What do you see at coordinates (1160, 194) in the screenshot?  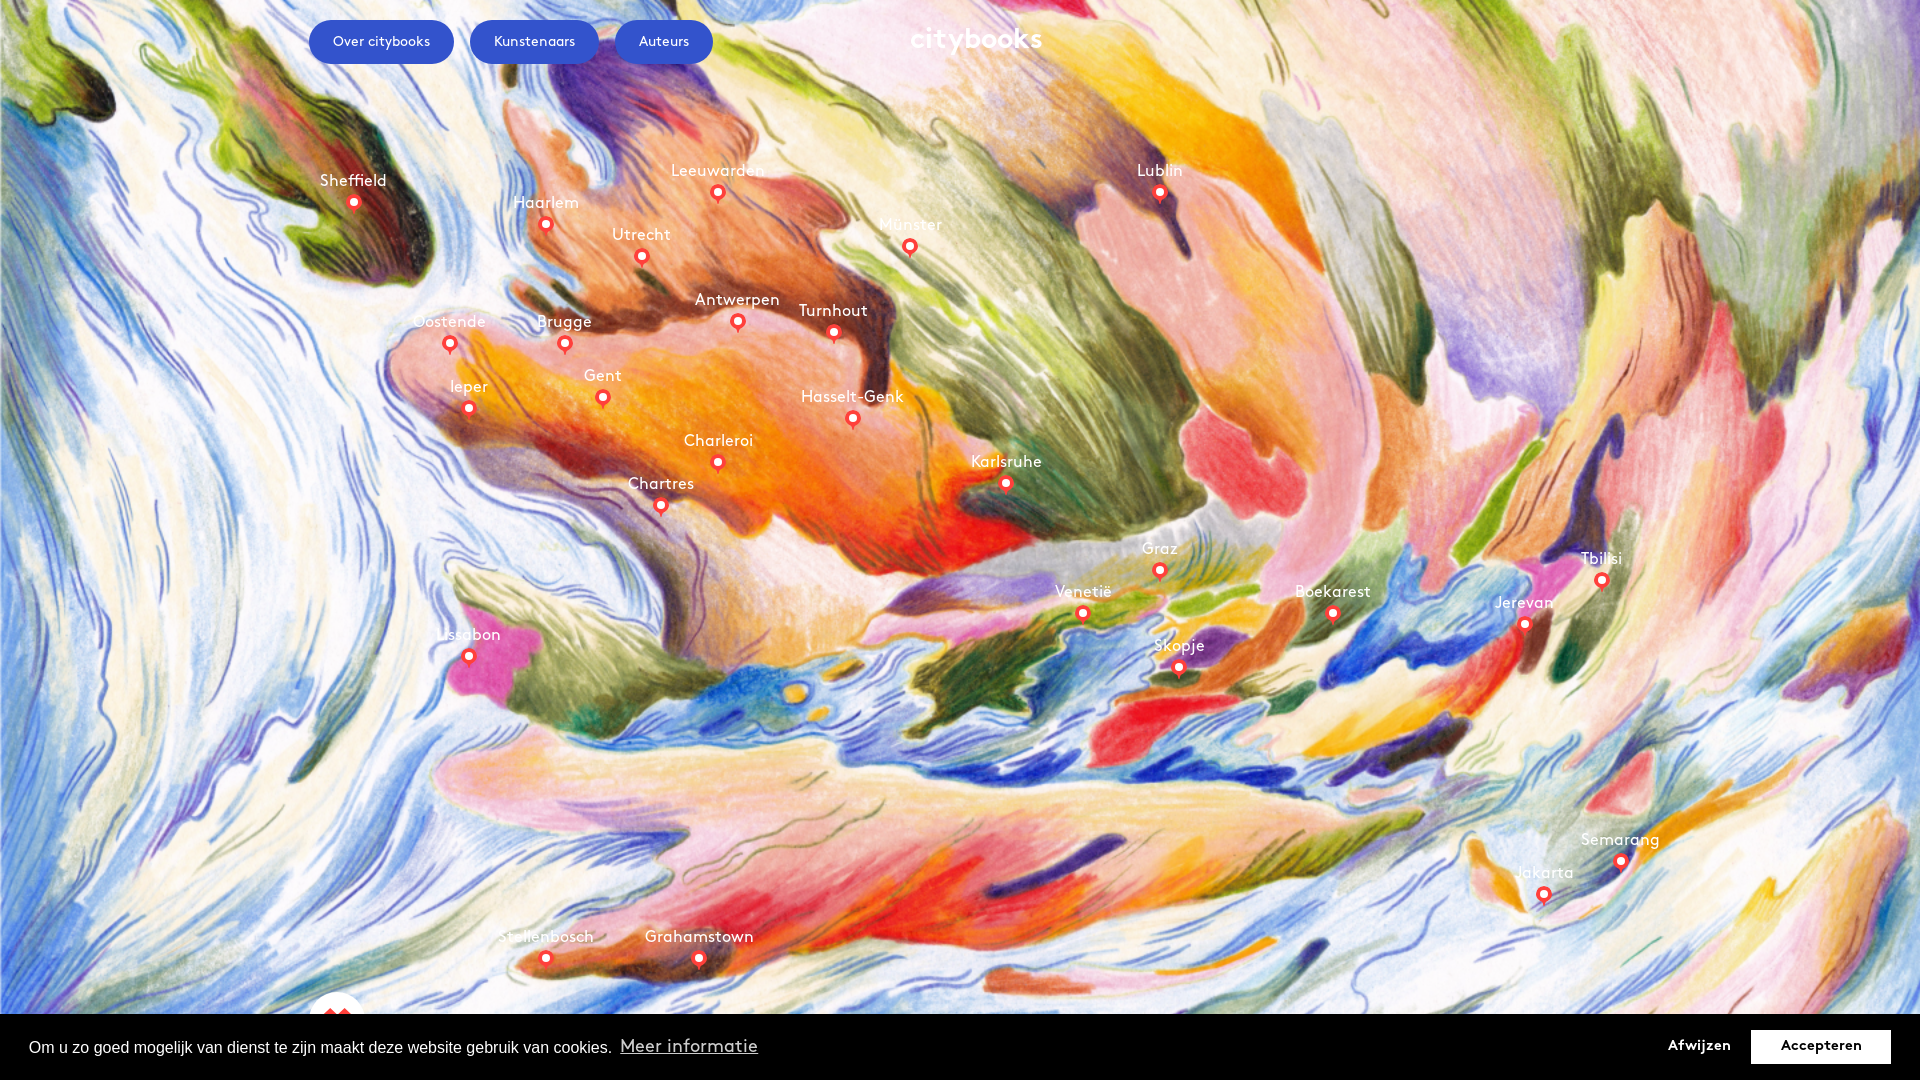 I see `Lublin` at bounding box center [1160, 194].